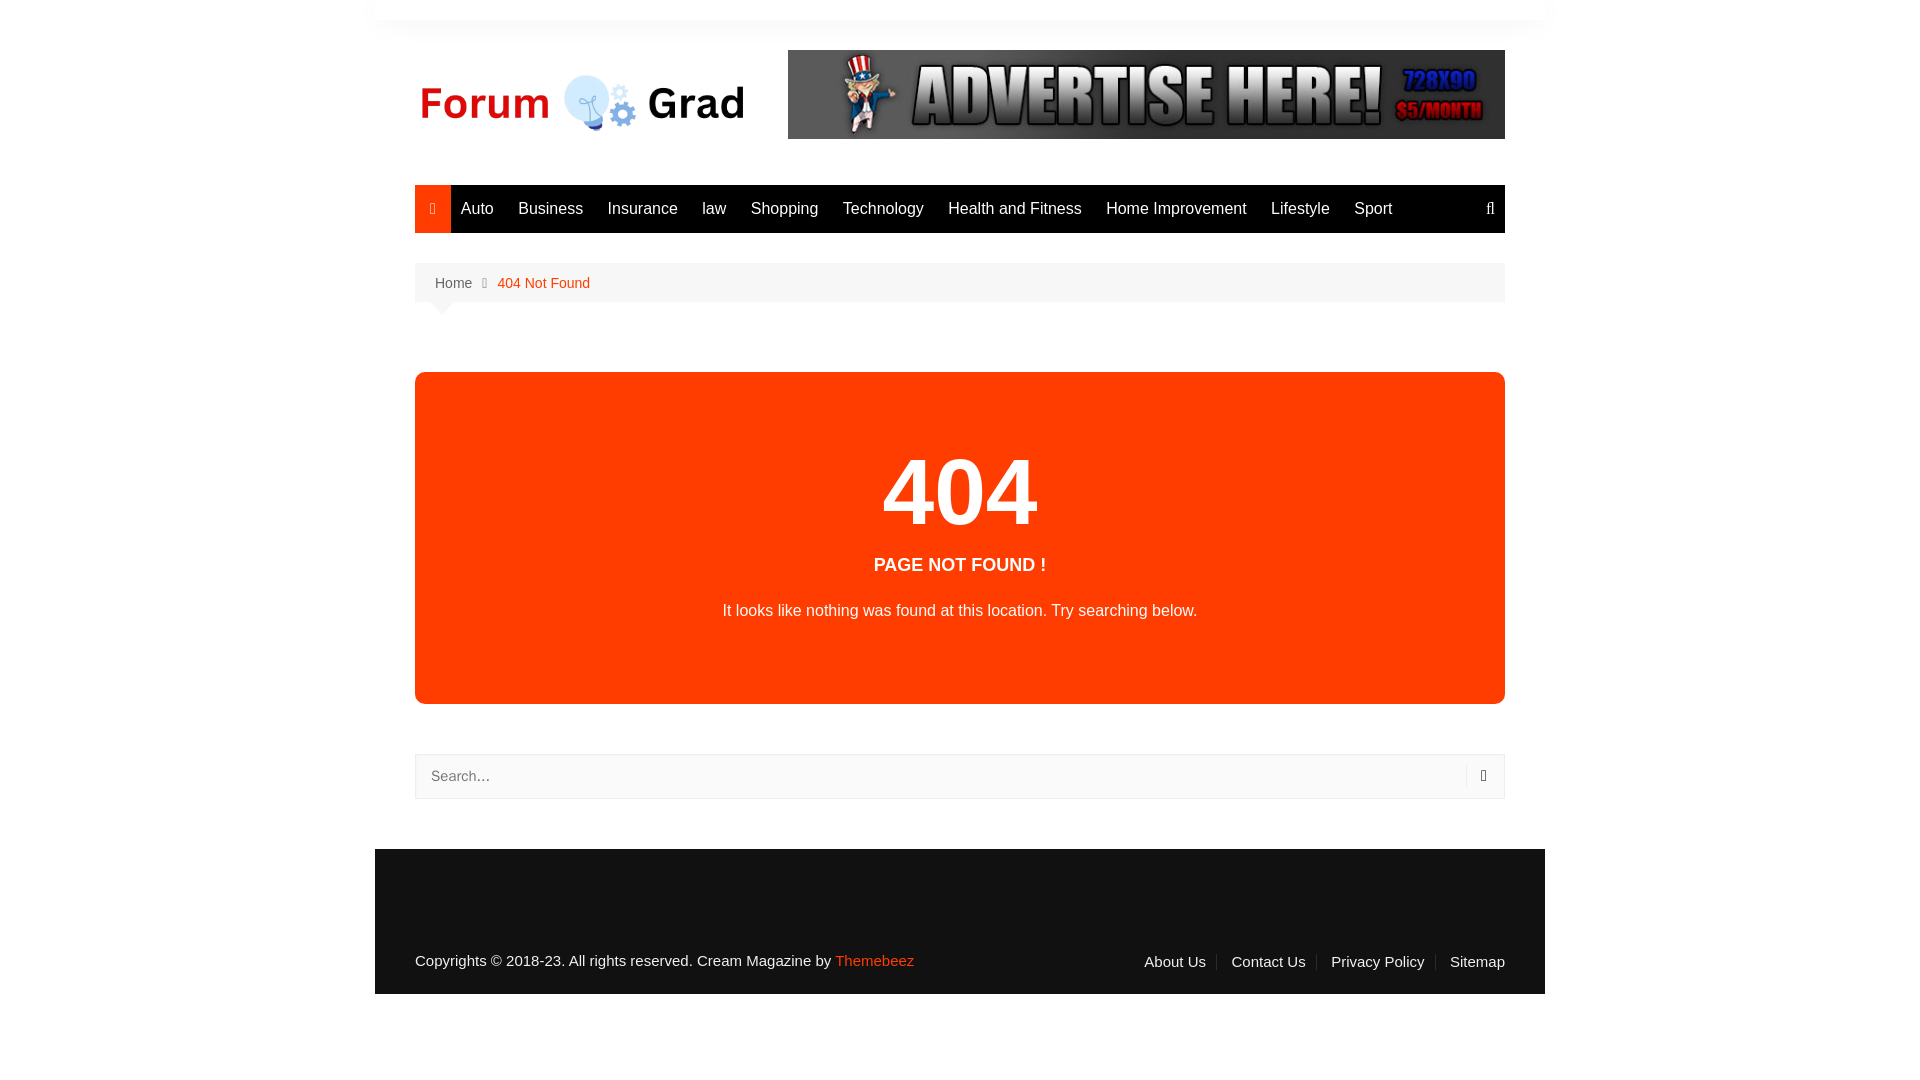 The image size is (1920, 1080). Describe the element at coordinates (543, 282) in the screenshot. I see `404 Not Found` at that location.